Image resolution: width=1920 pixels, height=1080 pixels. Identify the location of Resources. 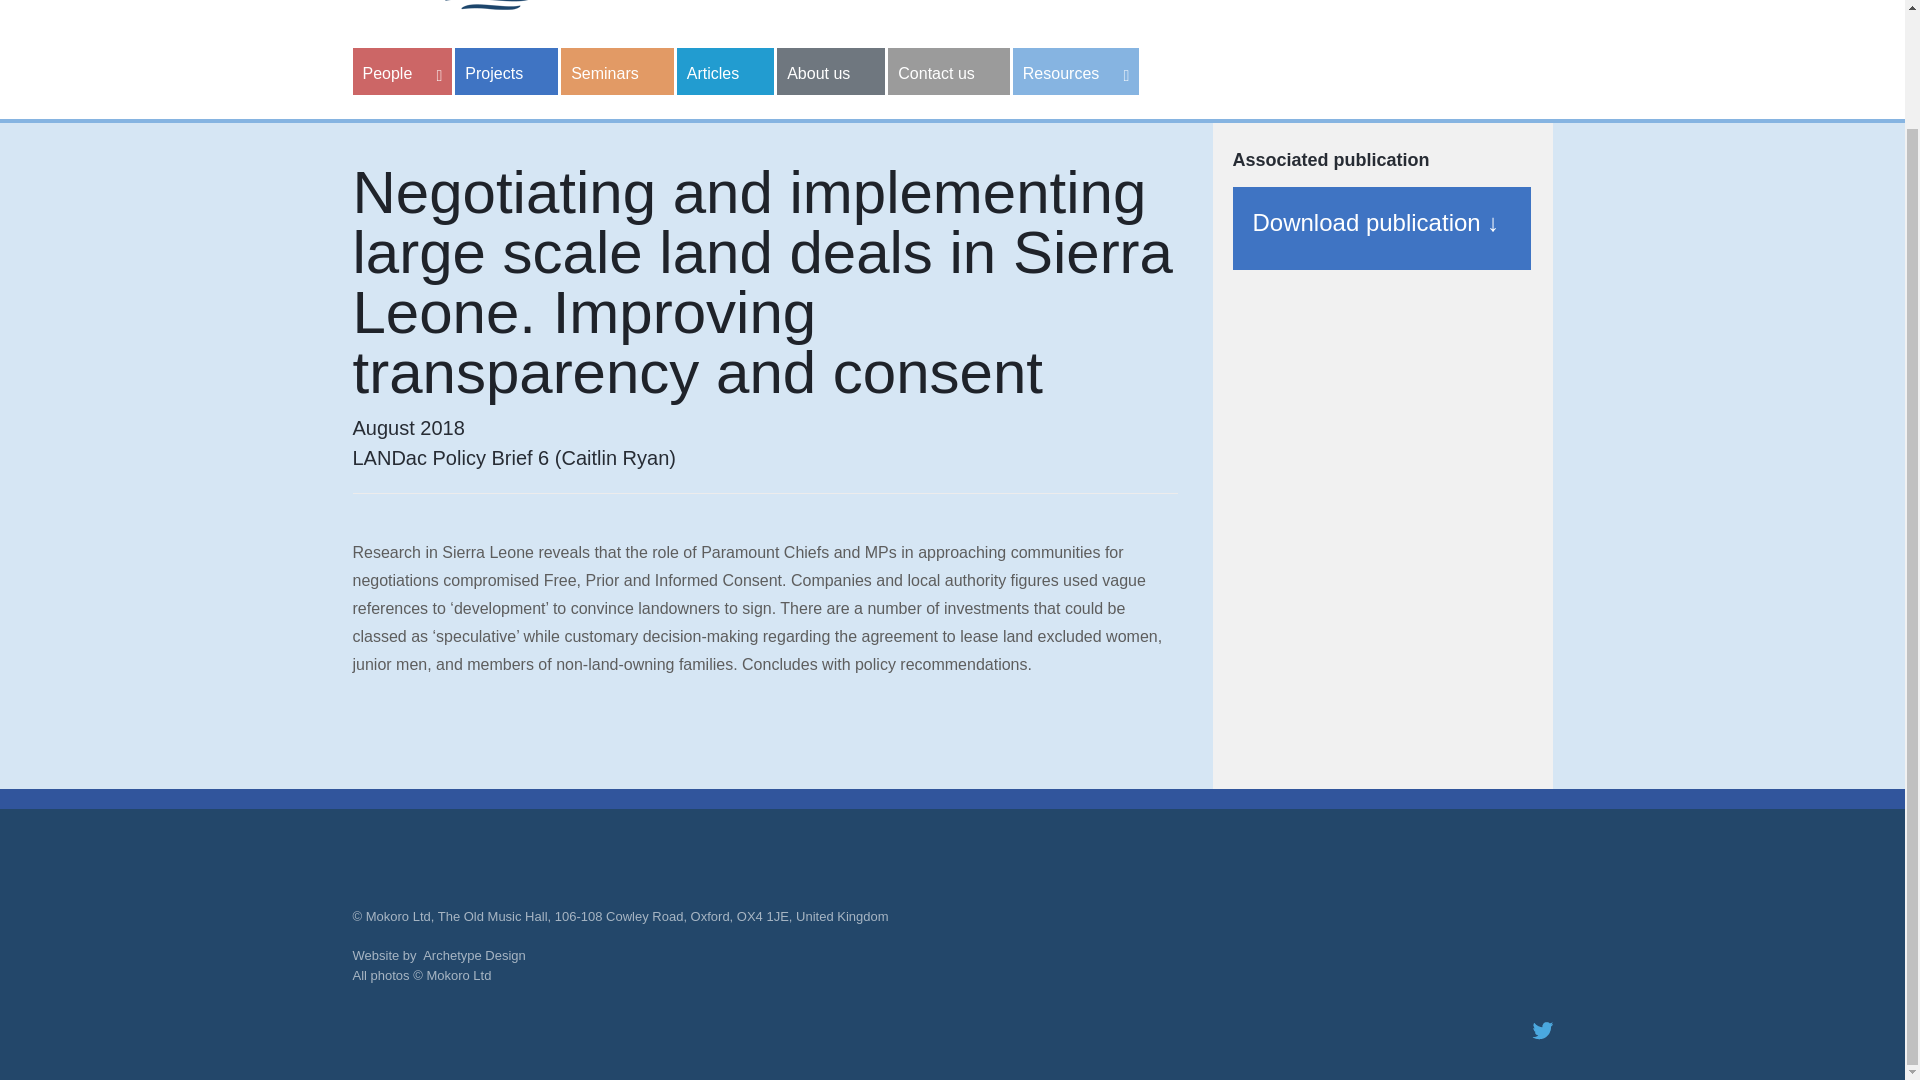
(1076, 71).